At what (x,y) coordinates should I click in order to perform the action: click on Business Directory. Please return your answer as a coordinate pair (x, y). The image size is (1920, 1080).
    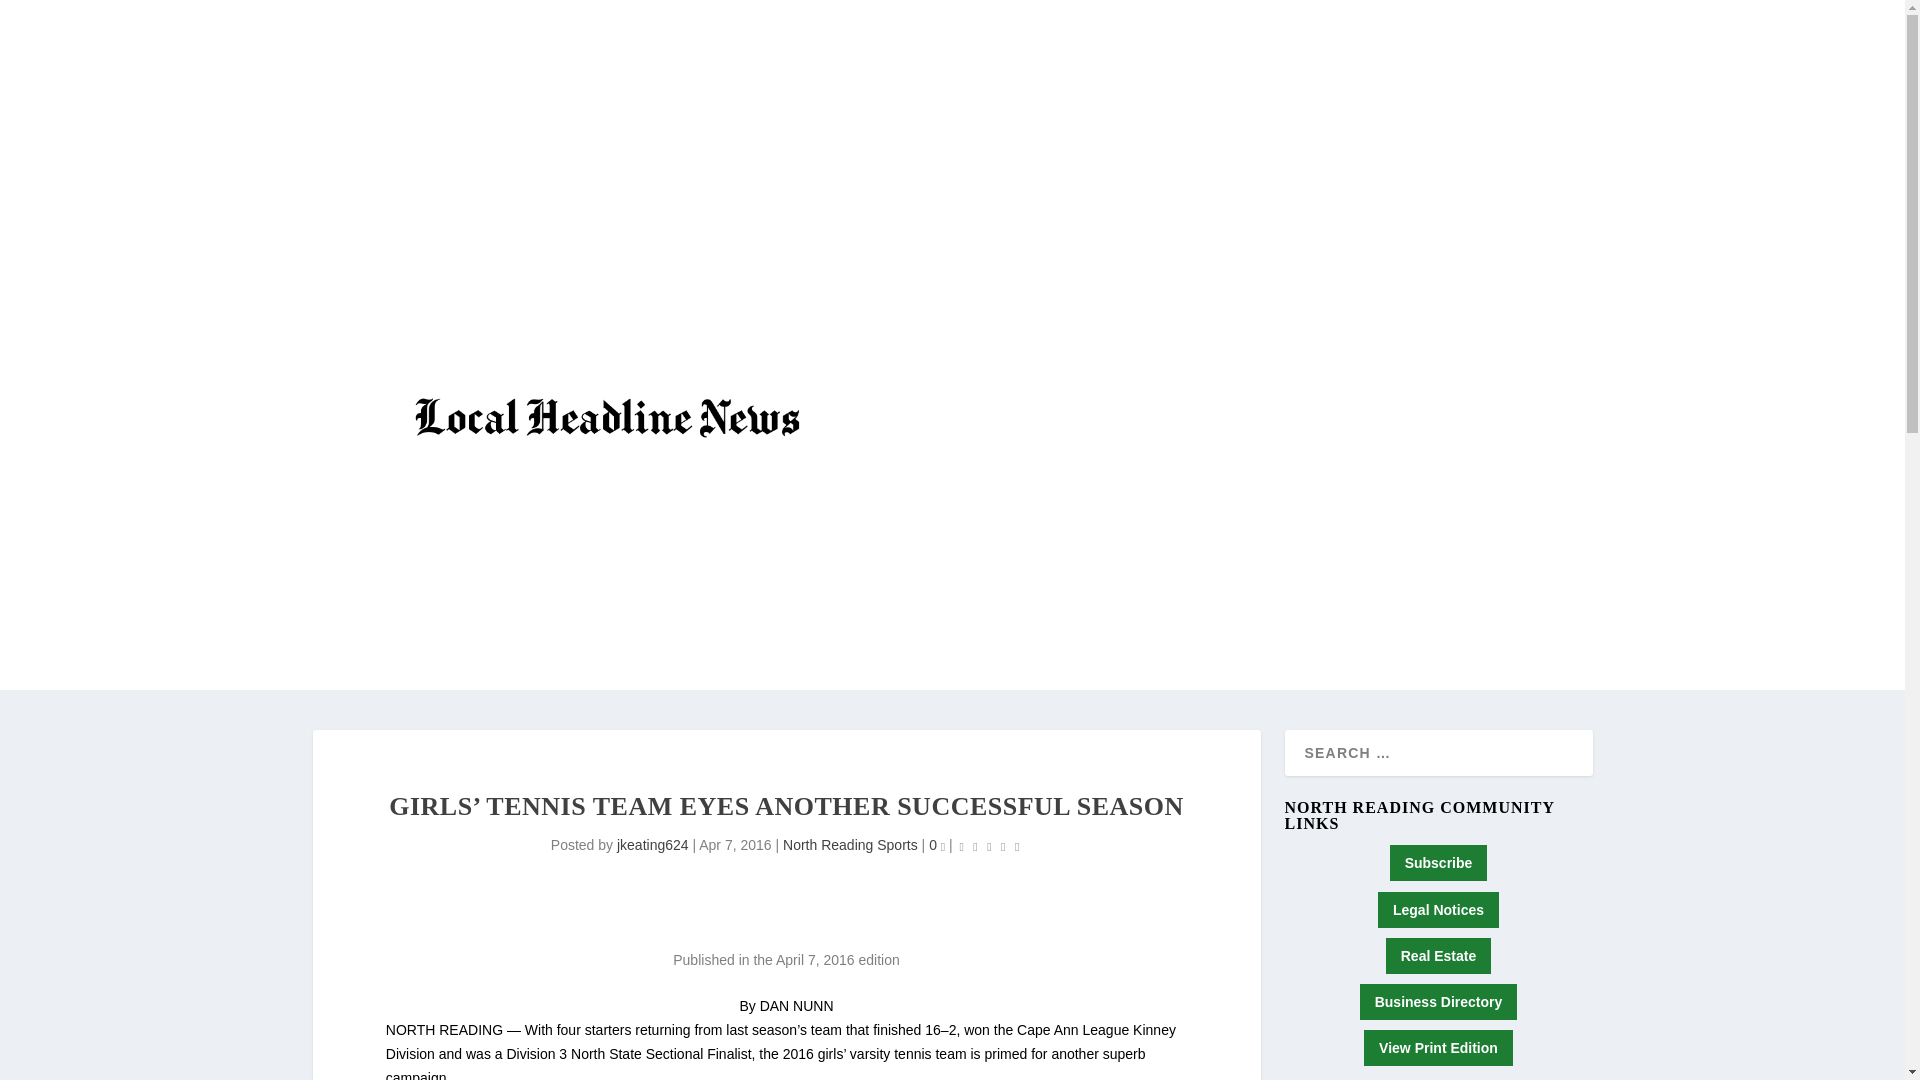
    Looking at the image, I should click on (1438, 1001).